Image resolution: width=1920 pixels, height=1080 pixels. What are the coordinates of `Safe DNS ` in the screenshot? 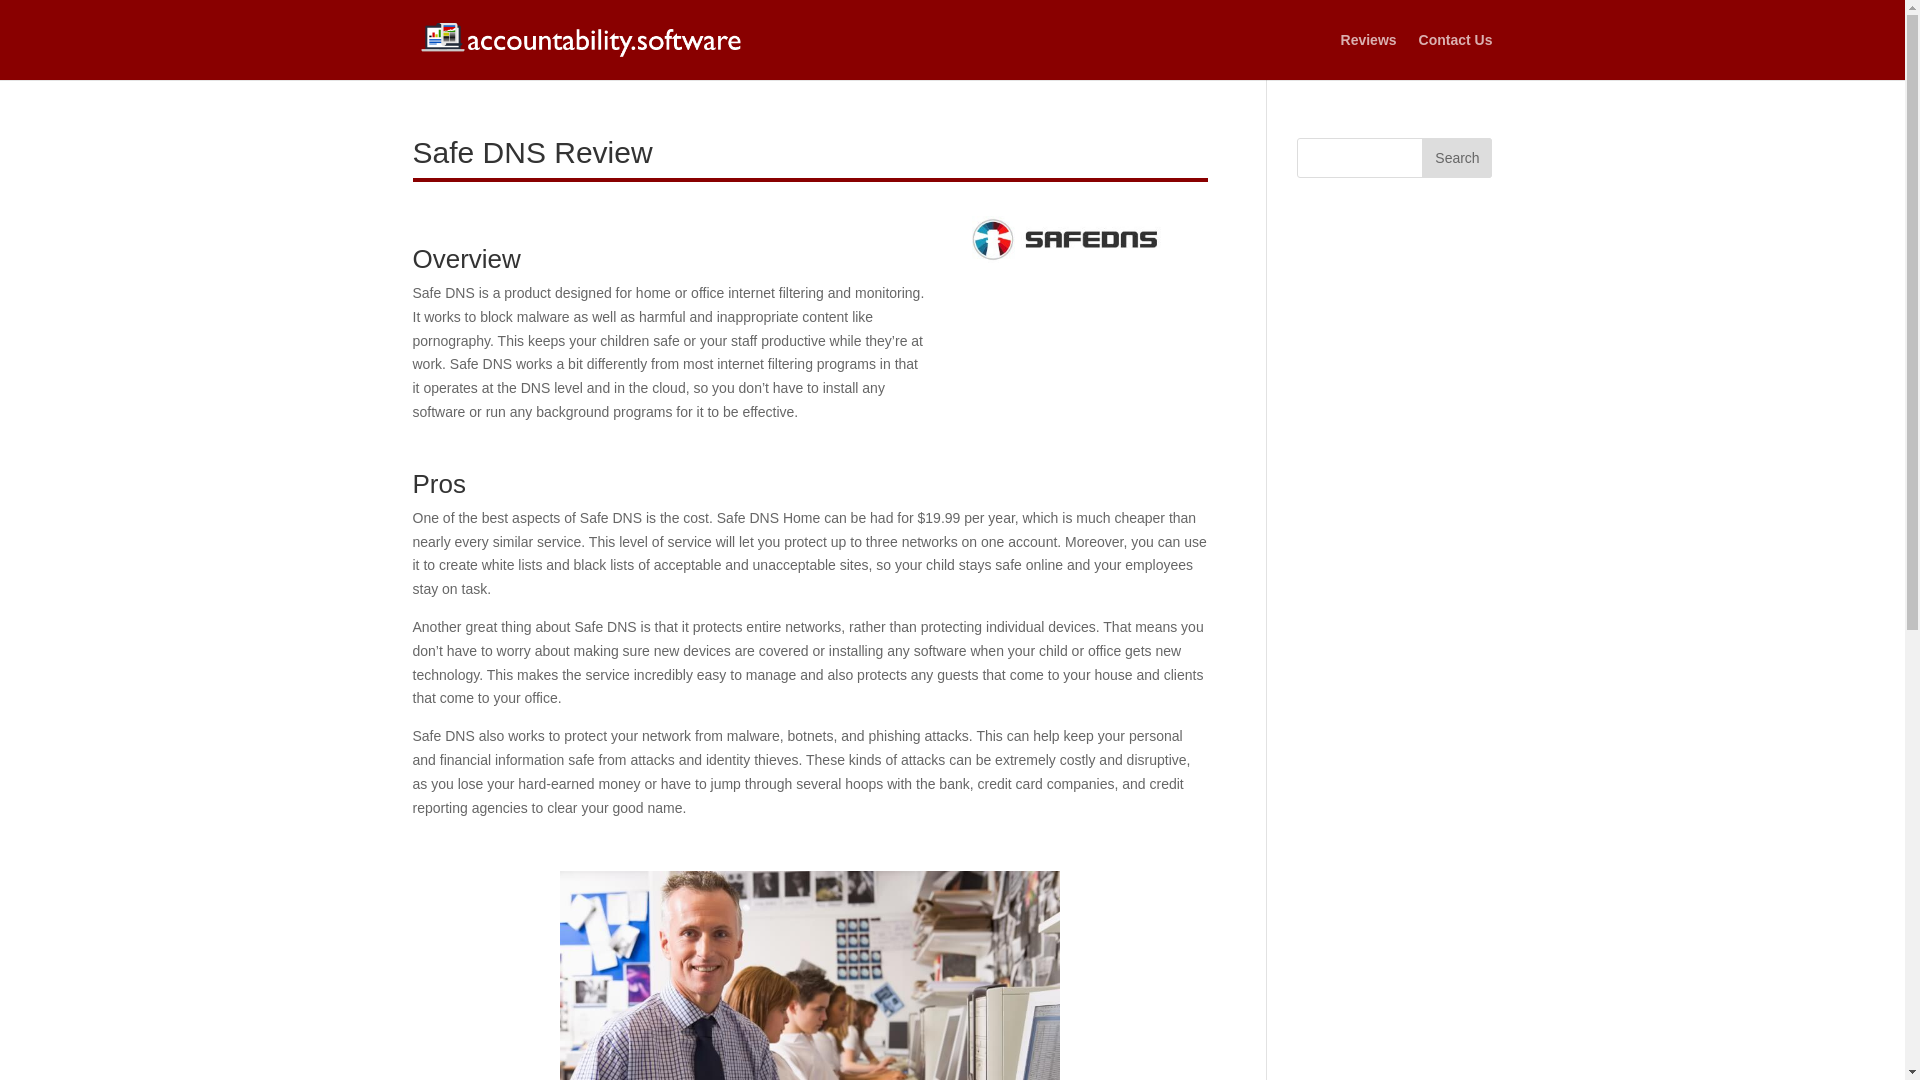 It's located at (1089, 240).